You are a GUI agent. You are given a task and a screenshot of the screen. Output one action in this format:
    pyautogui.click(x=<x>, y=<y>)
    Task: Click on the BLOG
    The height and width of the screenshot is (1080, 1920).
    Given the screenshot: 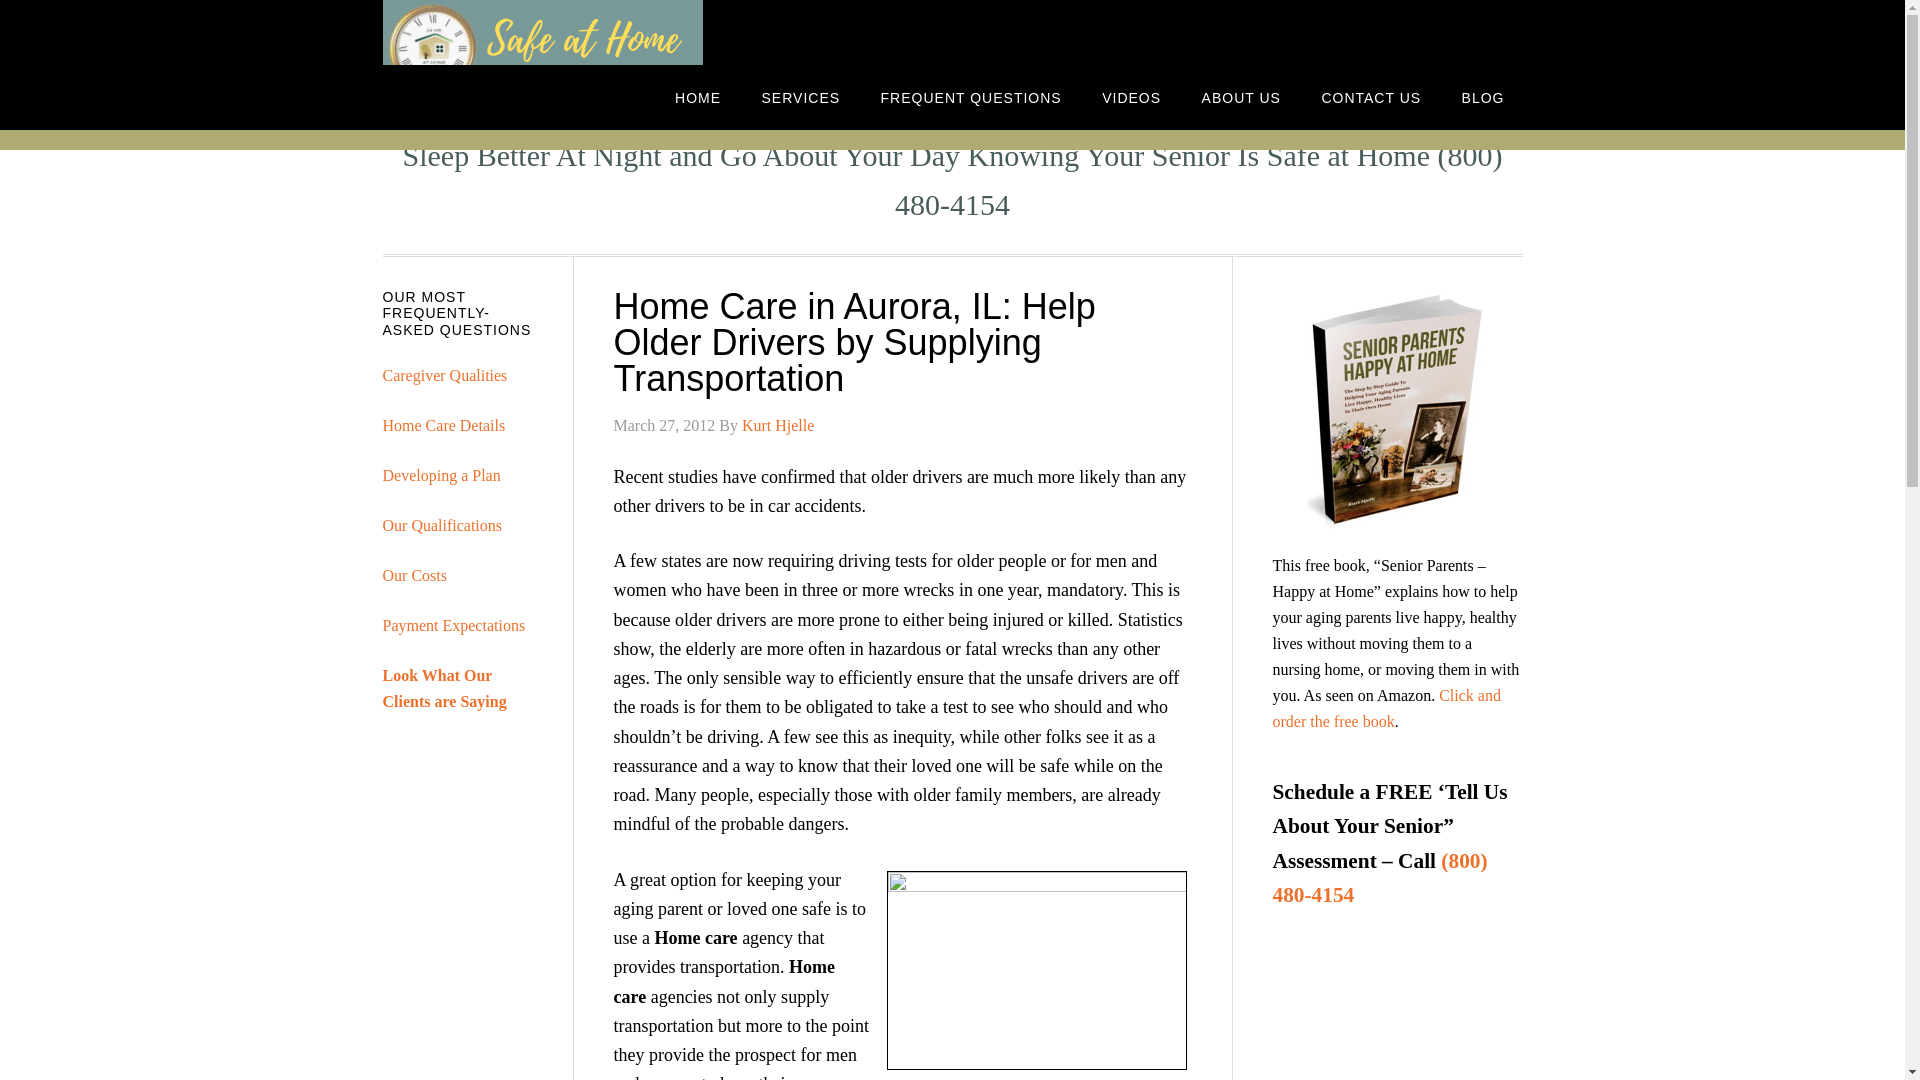 What is the action you would take?
    pyautogui.click(x=1482, y=96)
    